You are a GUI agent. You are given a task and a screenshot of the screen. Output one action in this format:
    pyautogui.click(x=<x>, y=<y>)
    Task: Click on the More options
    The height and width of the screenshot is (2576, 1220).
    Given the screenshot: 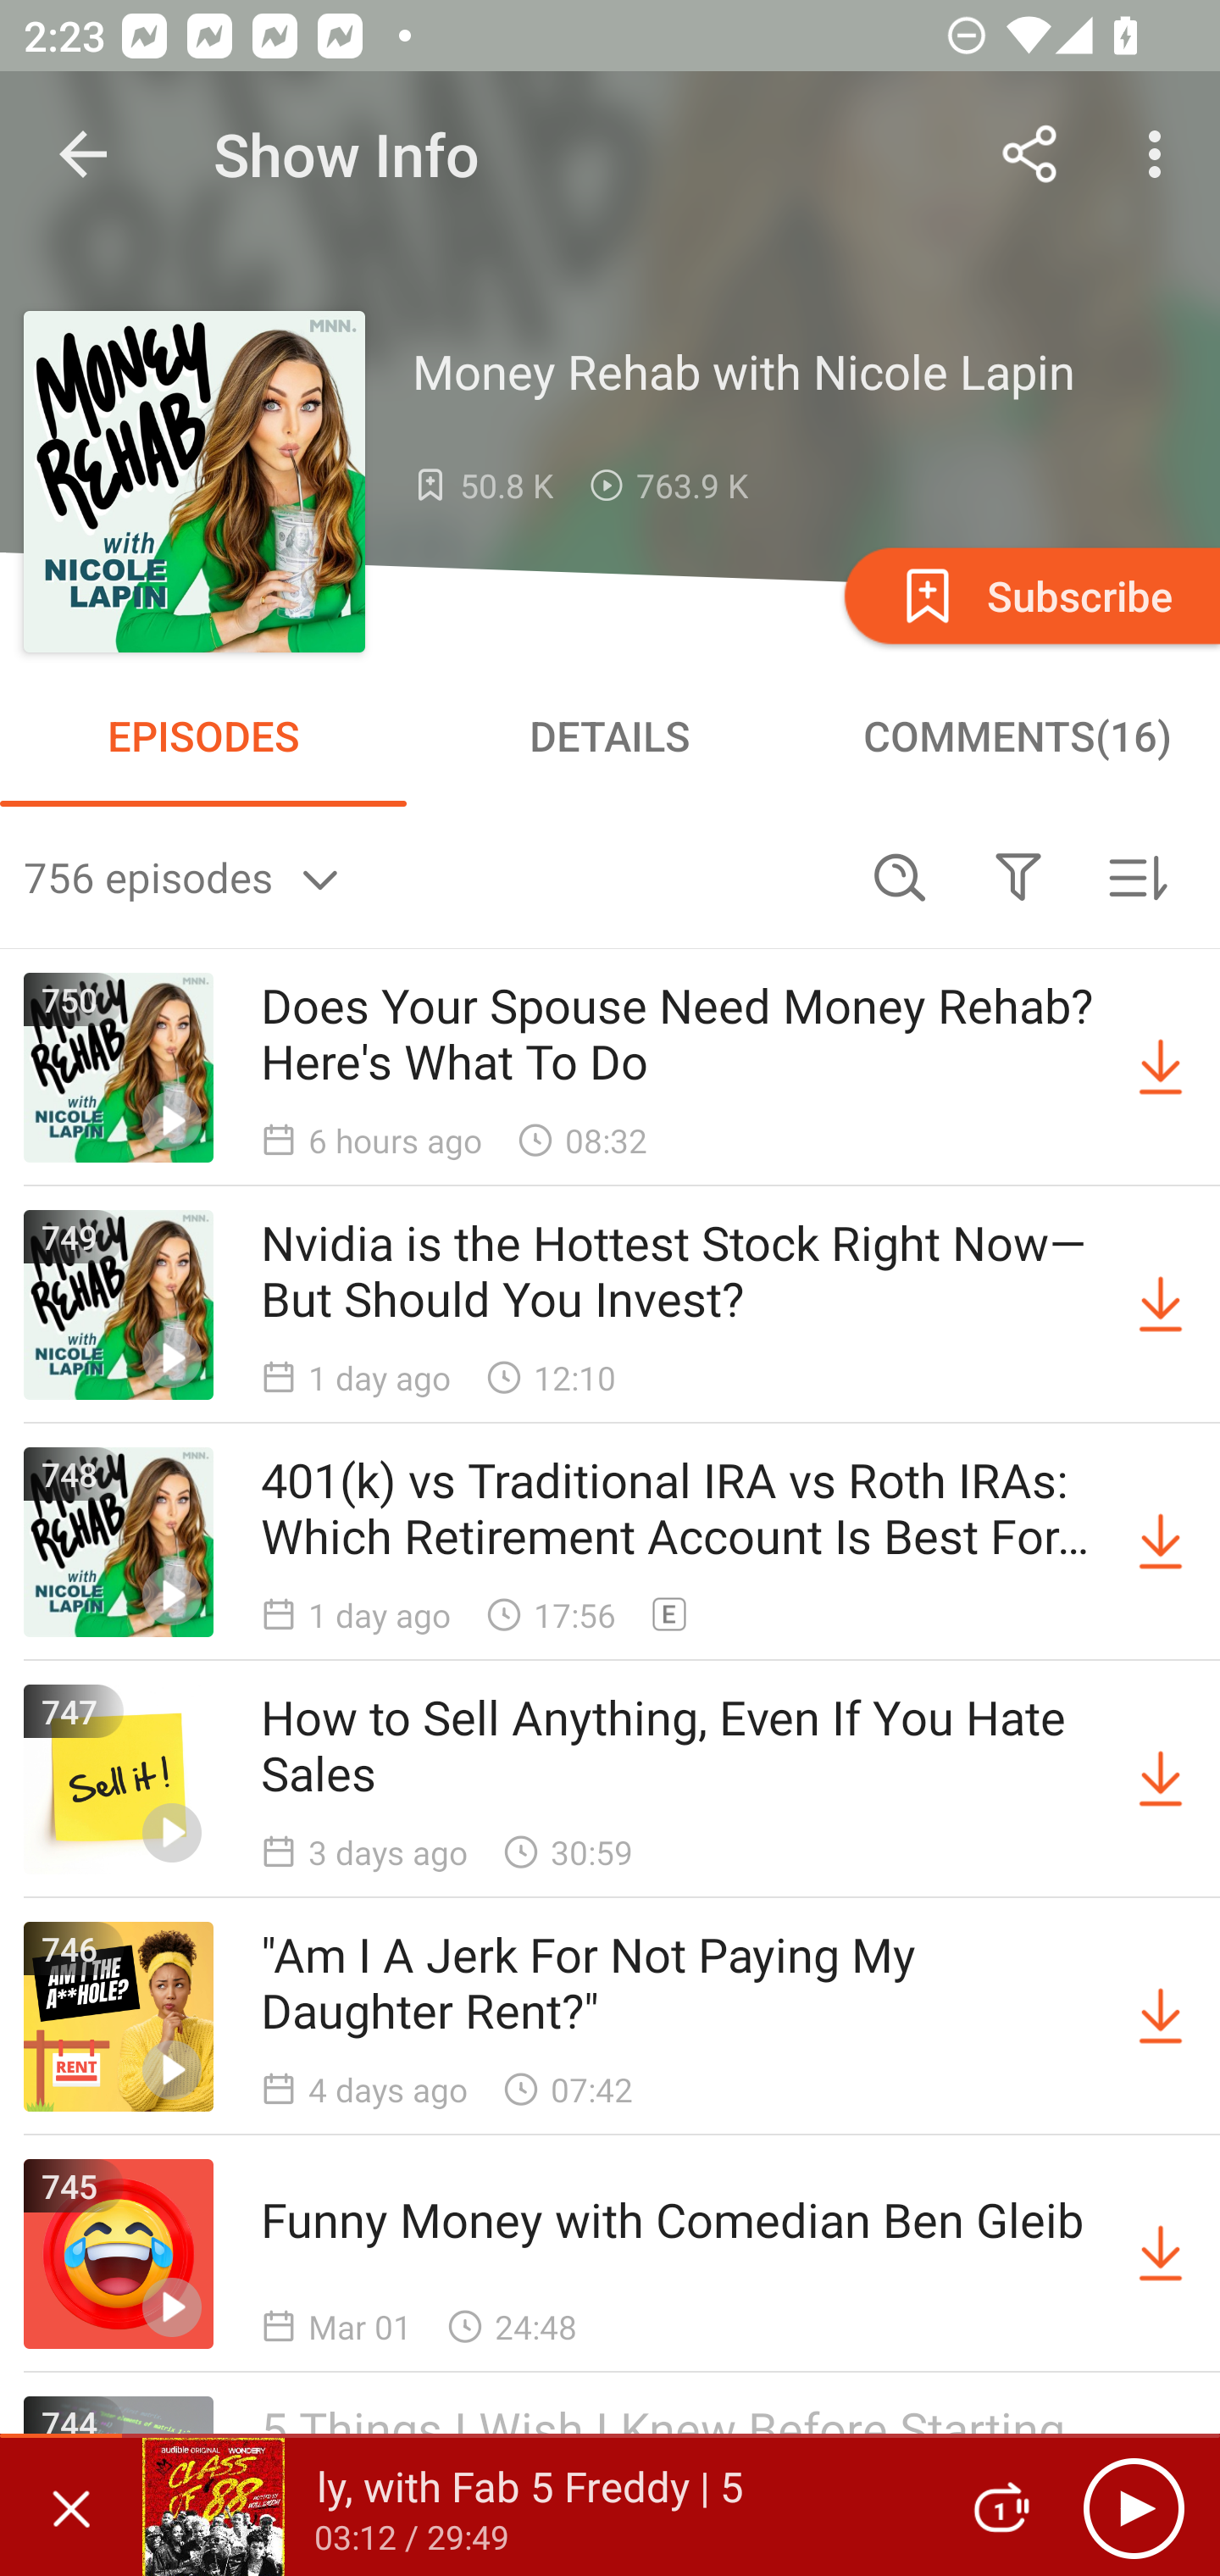 What is the action you would take?
    pyautogui.click(x=1161, y=154)
    